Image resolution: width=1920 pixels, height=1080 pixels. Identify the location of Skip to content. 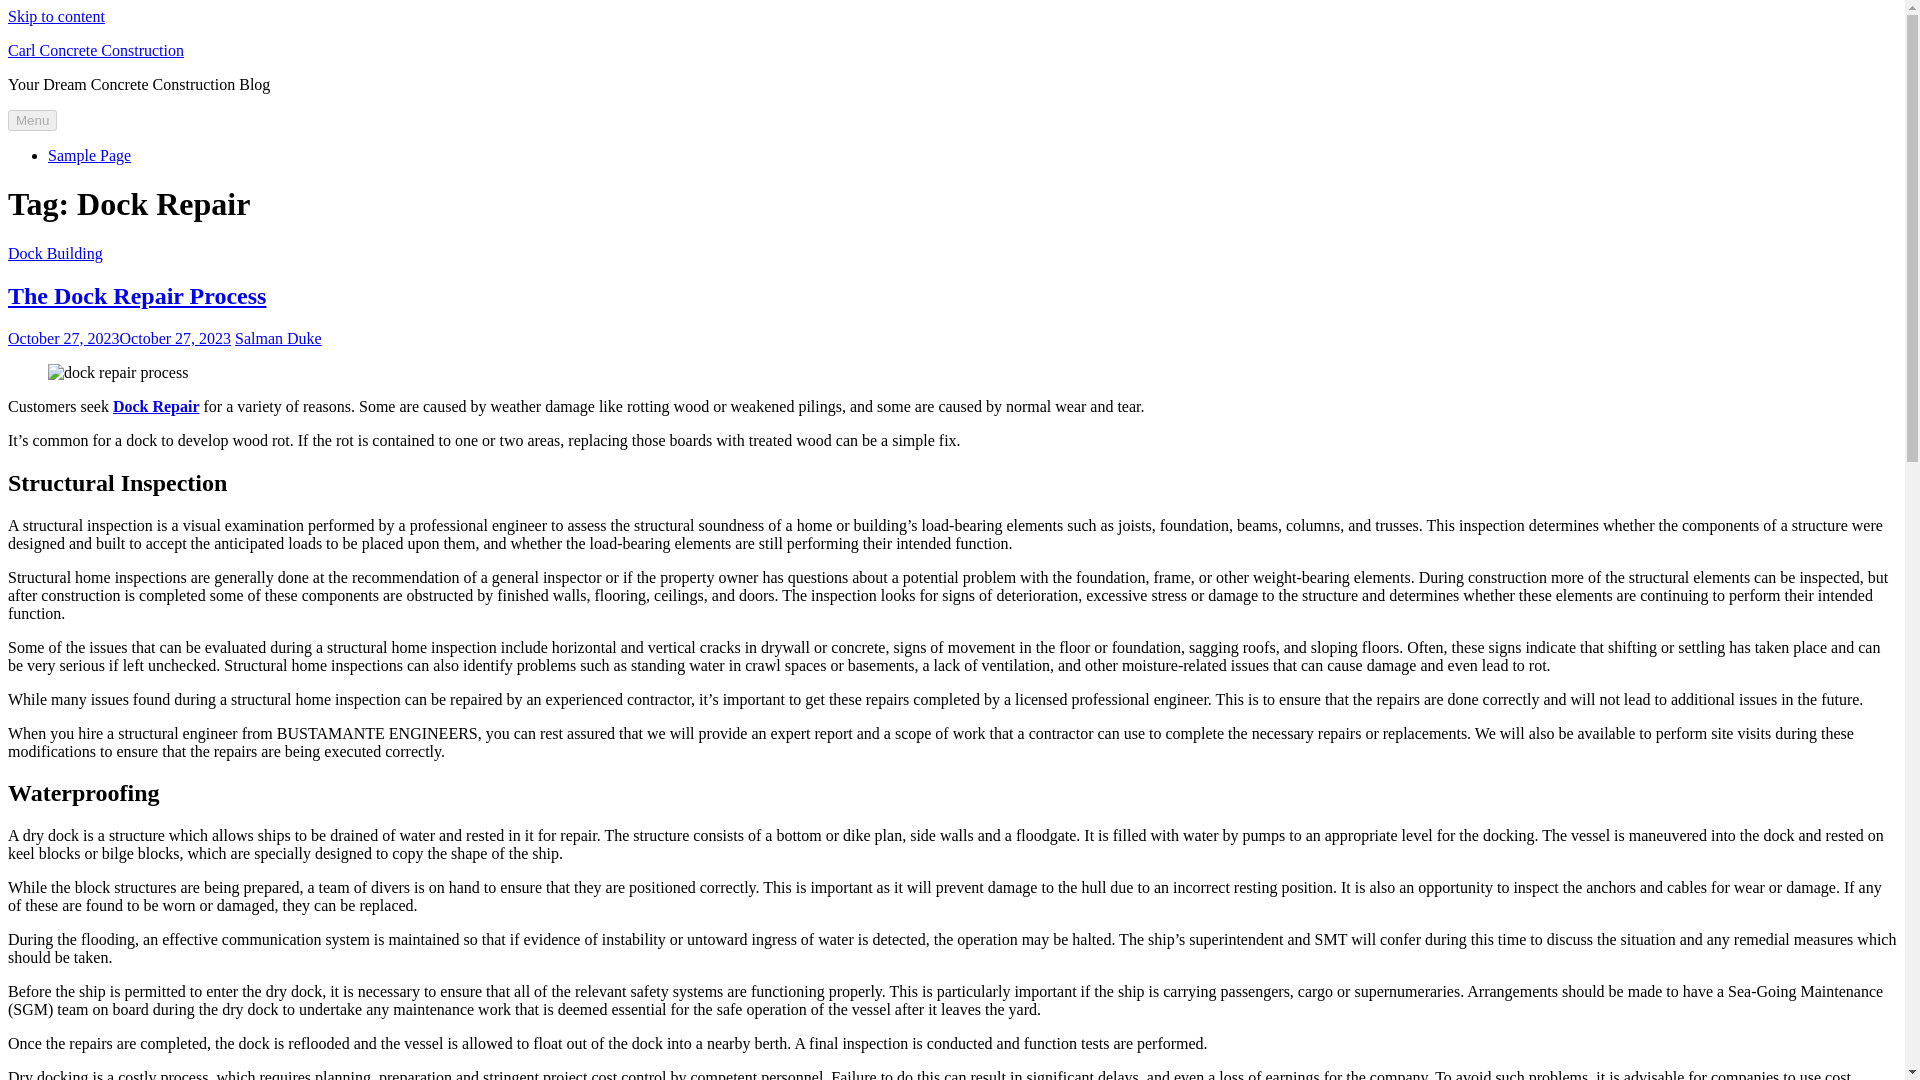
(56, 16).